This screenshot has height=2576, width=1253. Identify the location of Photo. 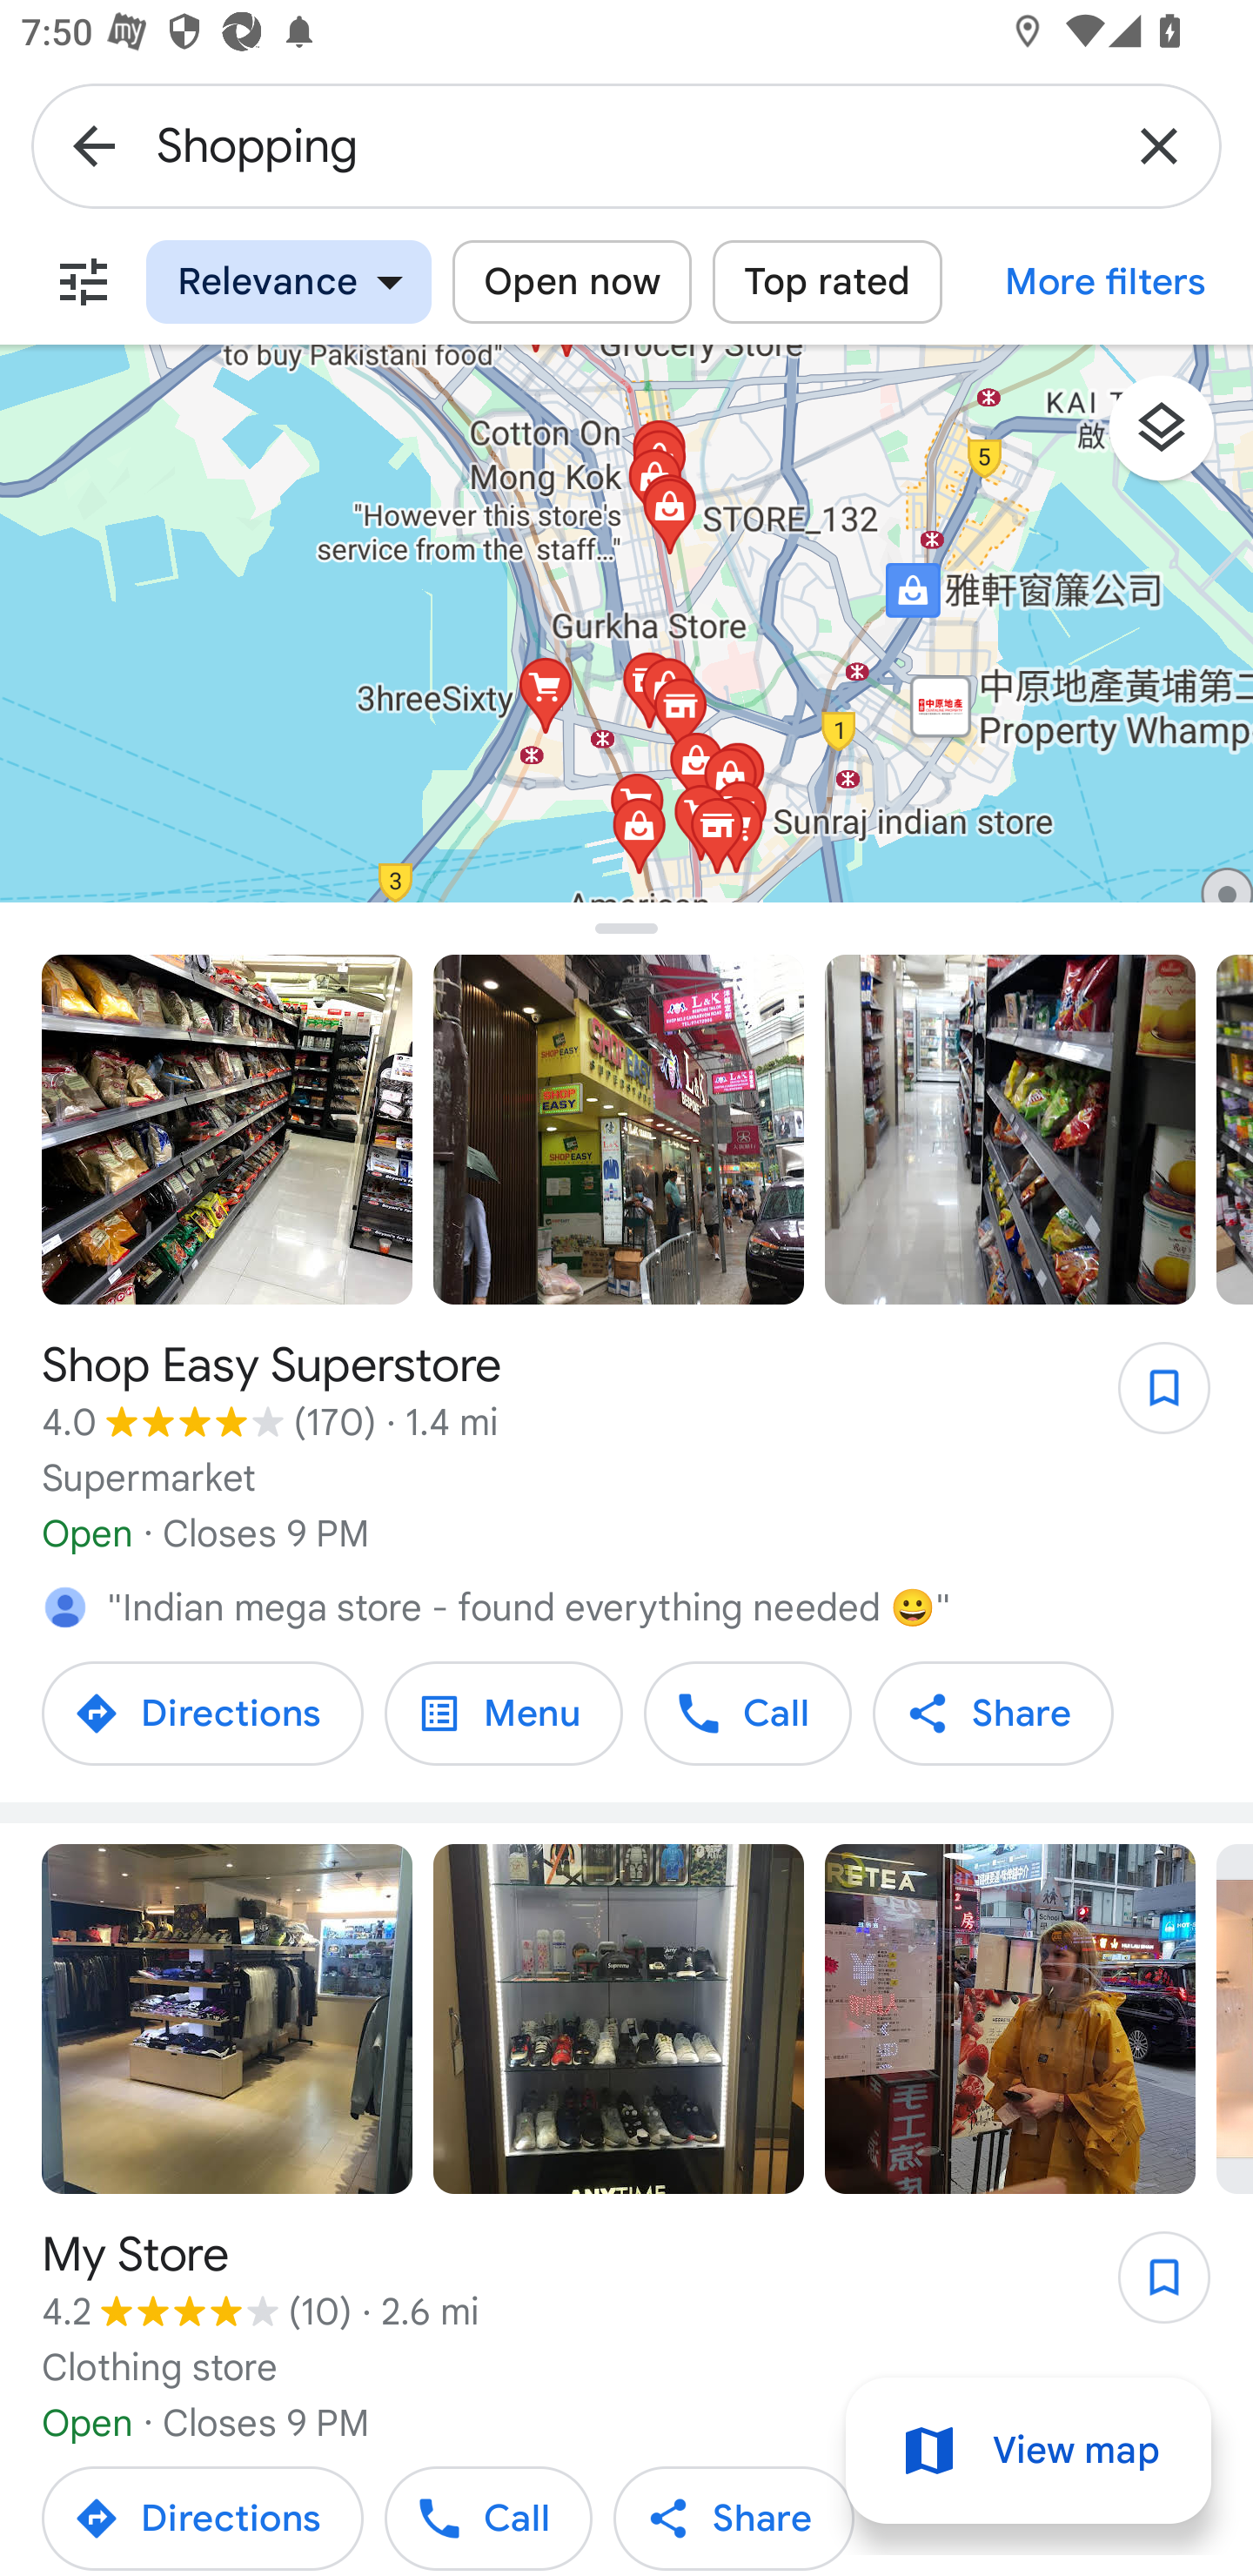
(226, 1130).